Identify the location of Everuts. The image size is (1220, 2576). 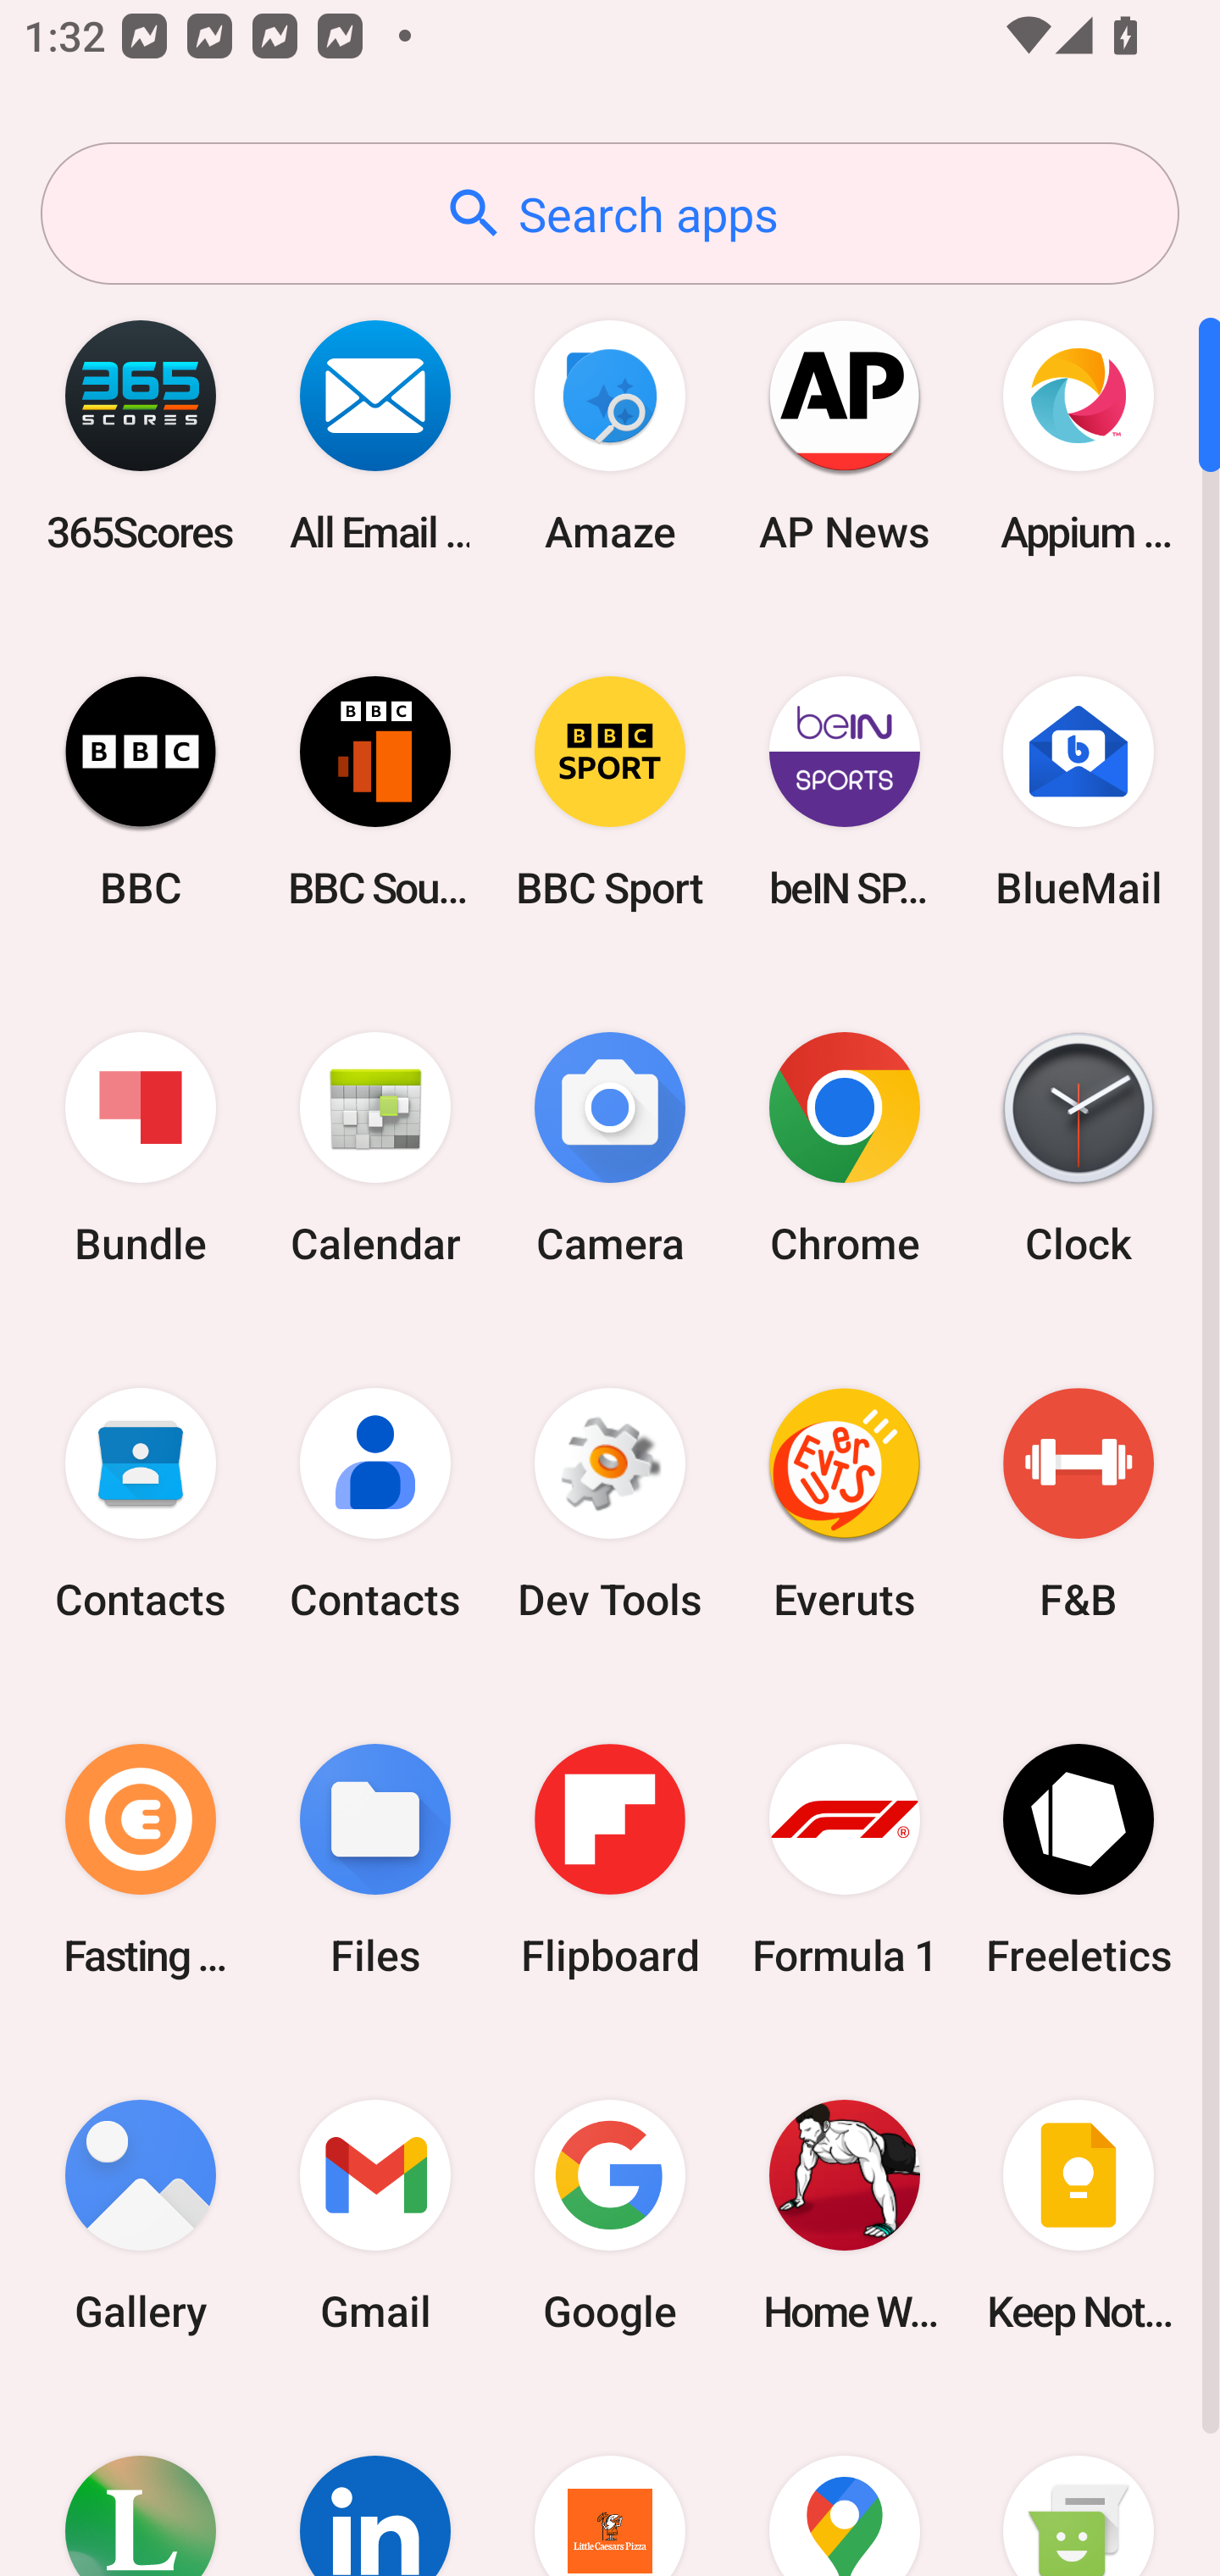
(844, 1504).